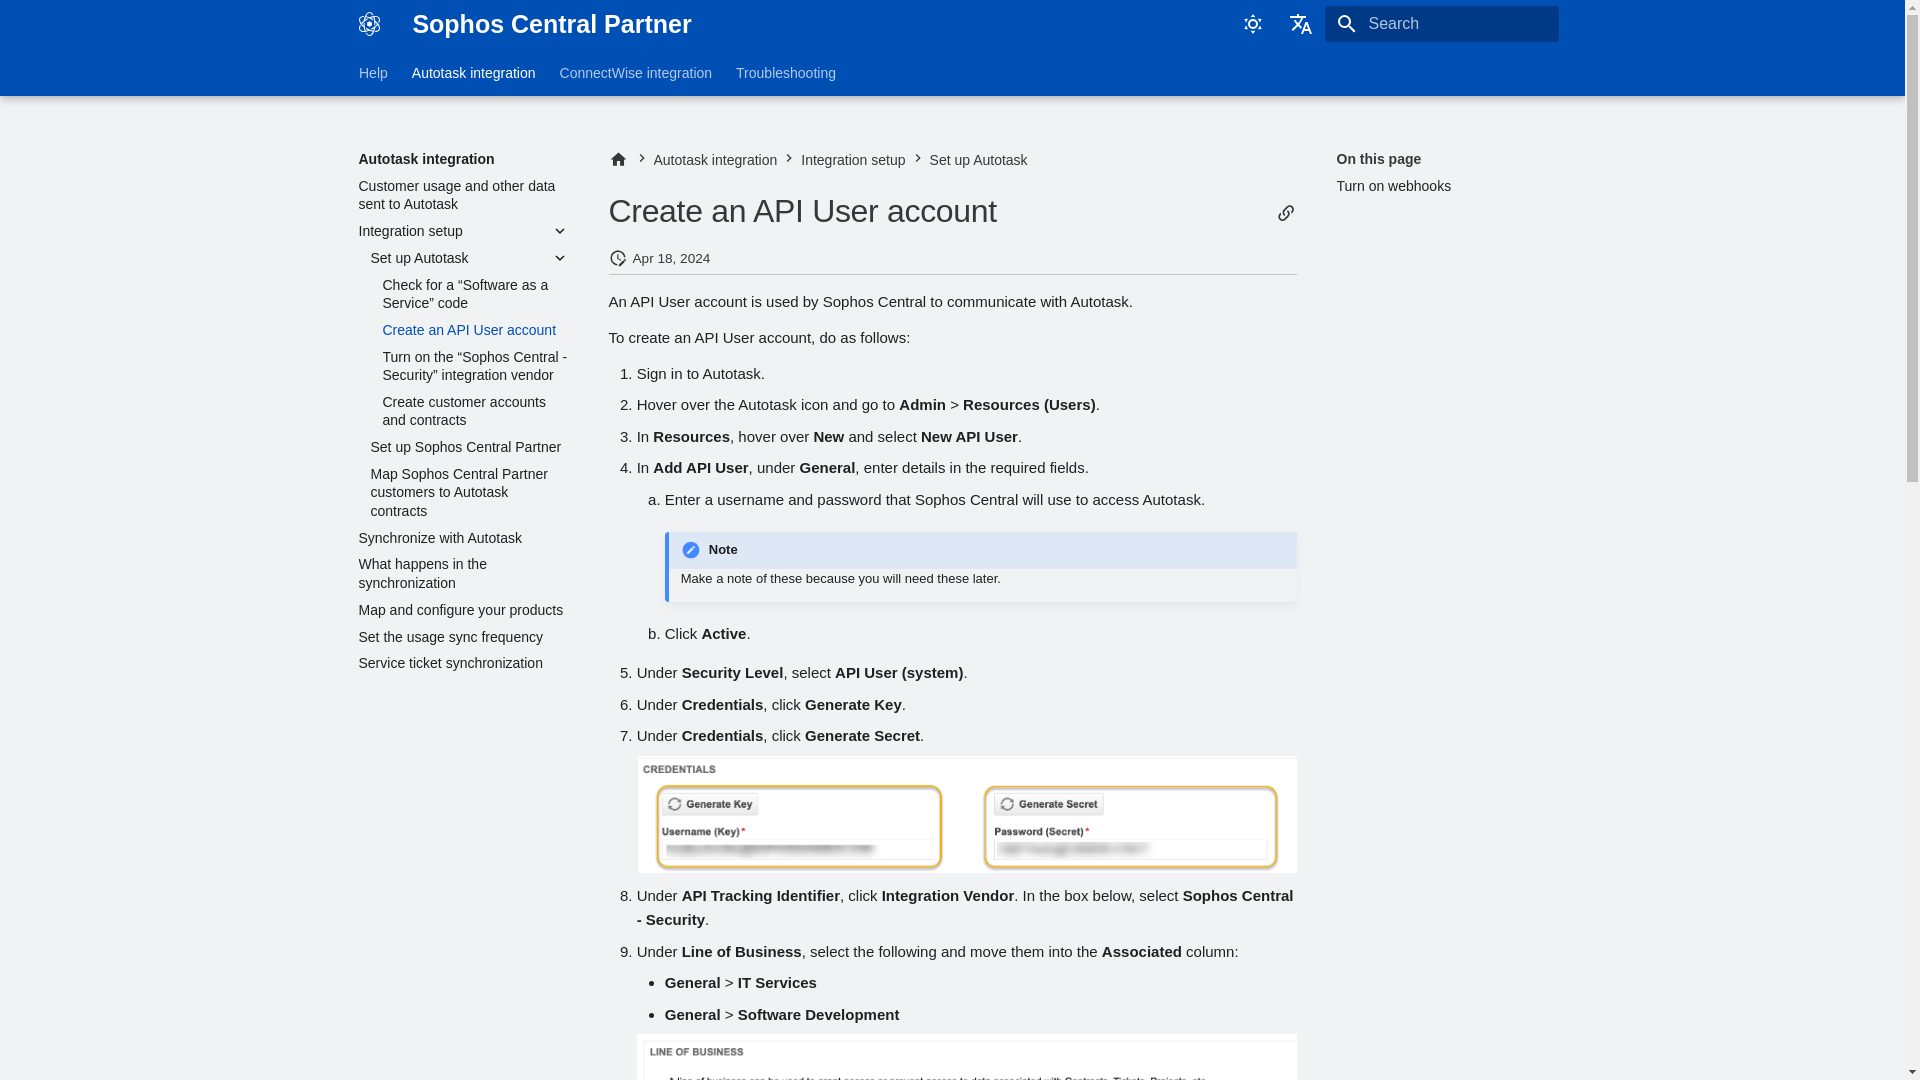 Image resolution: width=1920 pixels, height=1080 pixels. What do you see at coordinates (616, 258) in the screenshot?
I see `Last update` at bounding box center [616, 258].